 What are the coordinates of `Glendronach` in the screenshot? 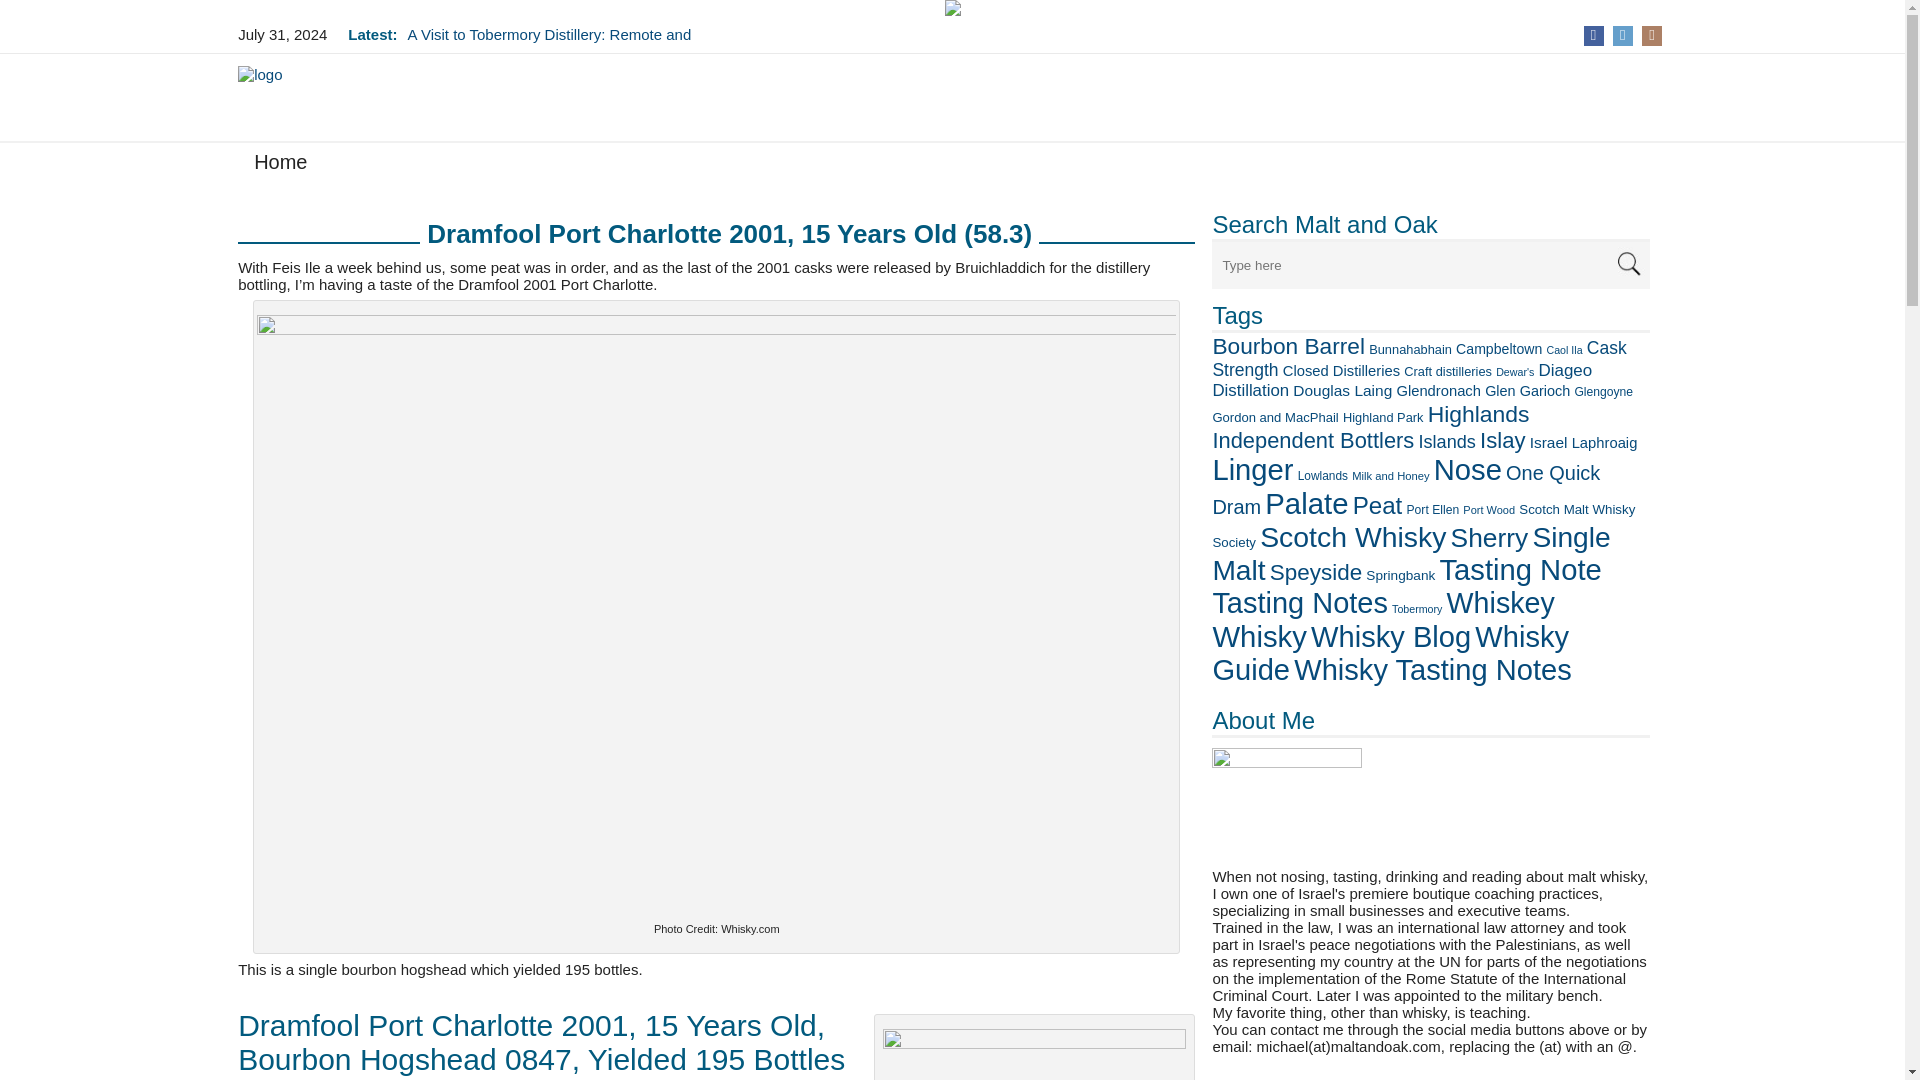 It's located at (1438, 390).